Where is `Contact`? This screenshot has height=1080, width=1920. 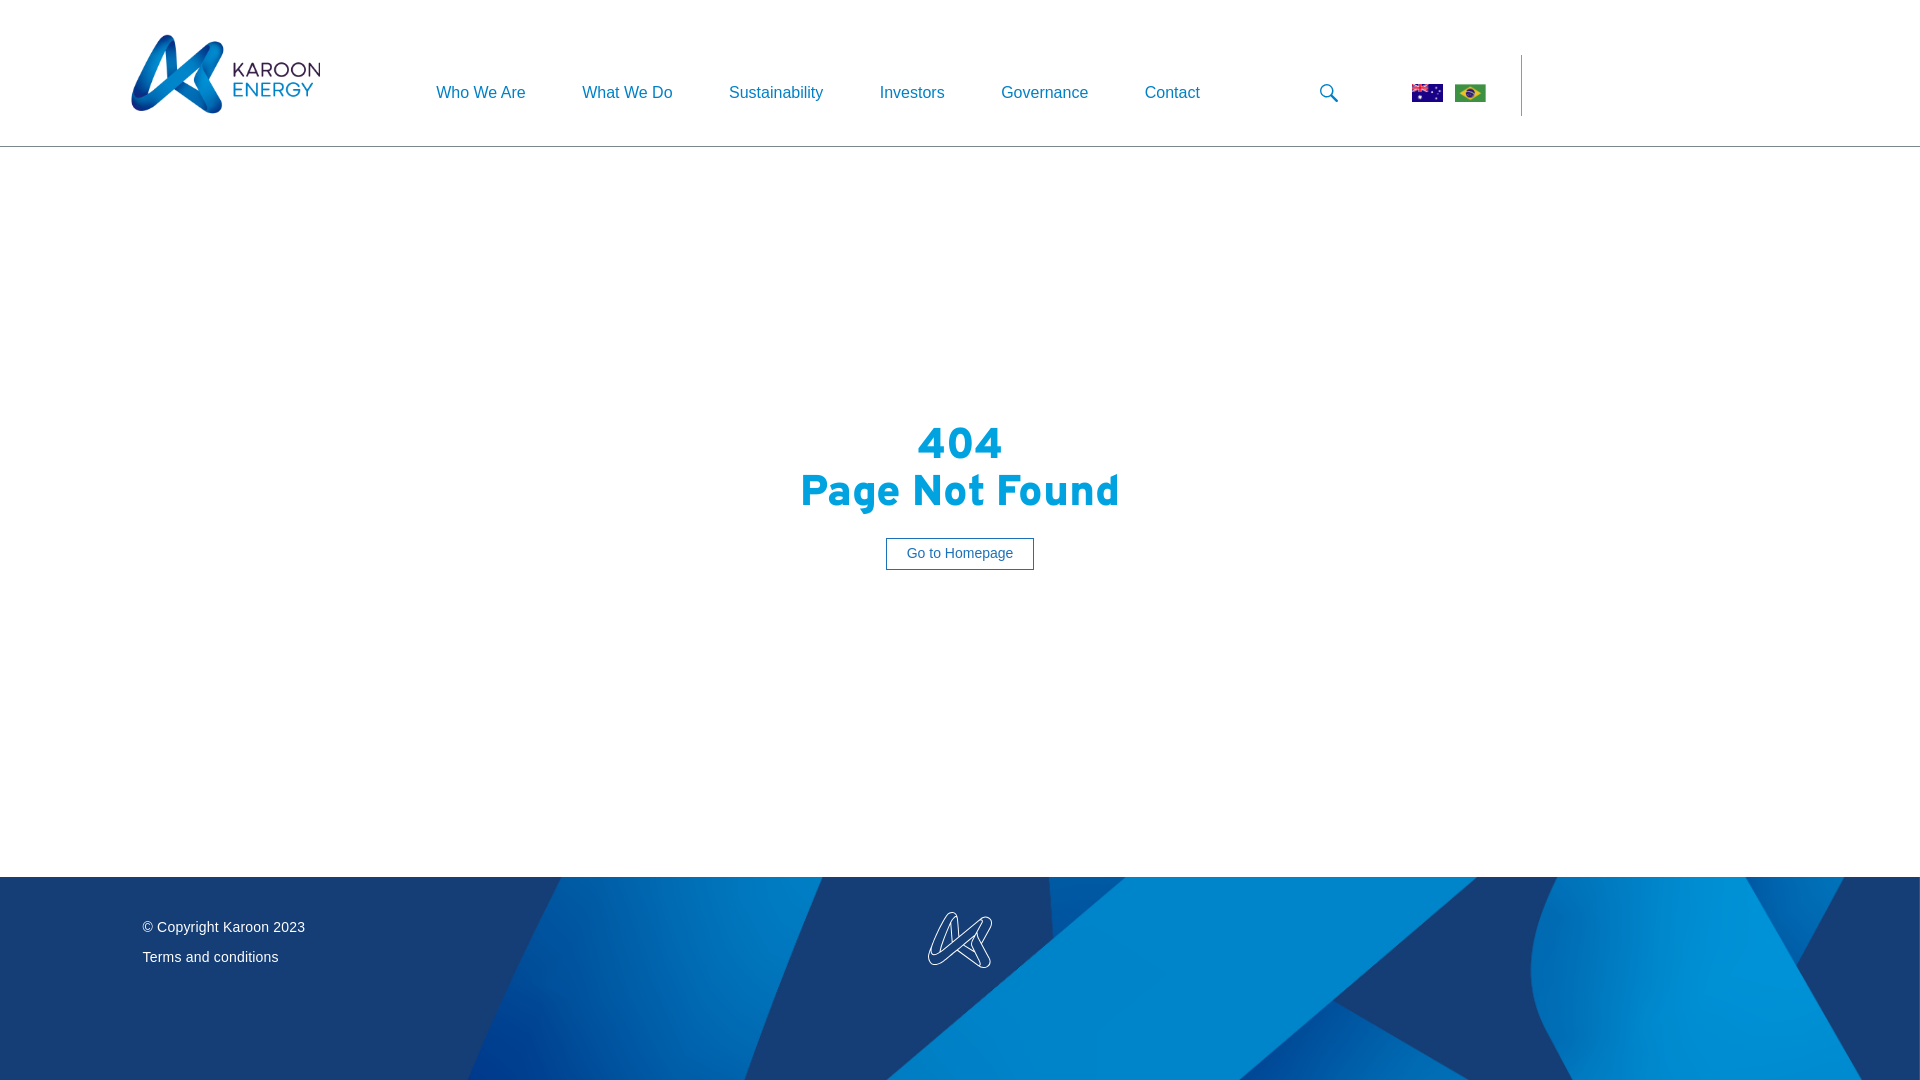 Contact is located at coordinates (1172, 92).